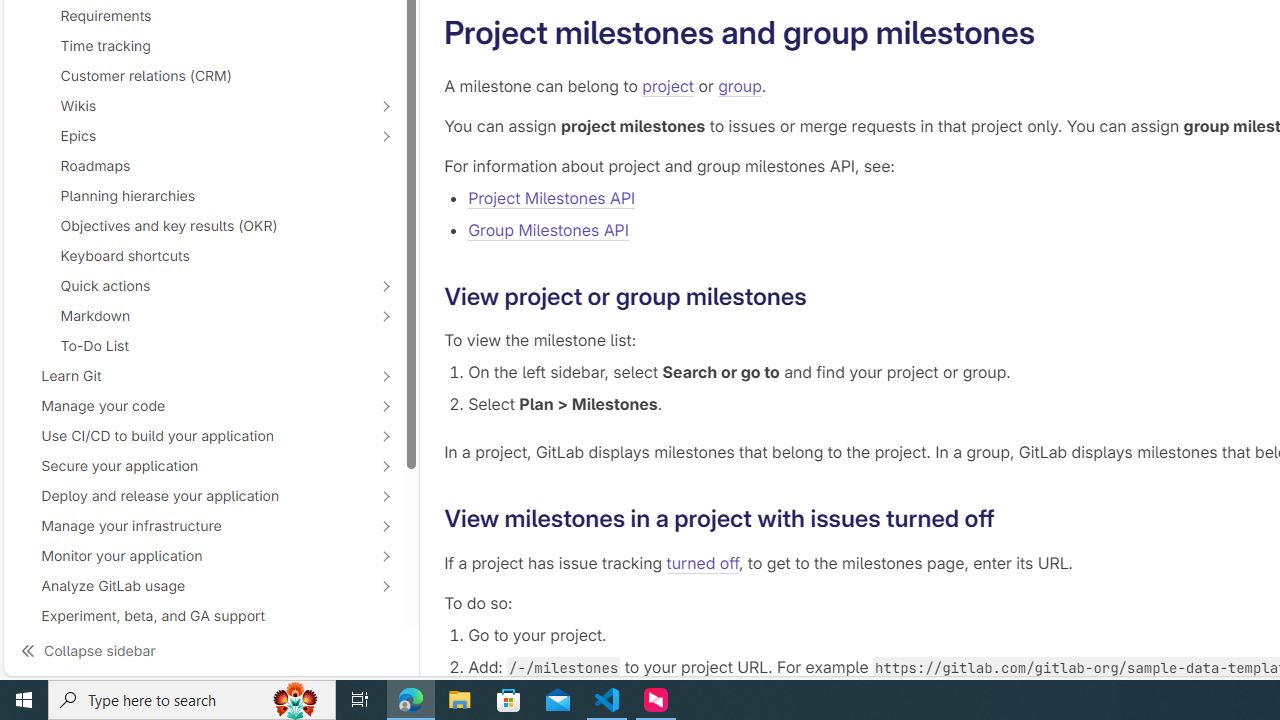 The height and width of the screenshot is (720, 1280). What do you see at coordinates (192, 526) in the screenshot?
I see `Manage your infrastructure` at bounding box center [192, 526].